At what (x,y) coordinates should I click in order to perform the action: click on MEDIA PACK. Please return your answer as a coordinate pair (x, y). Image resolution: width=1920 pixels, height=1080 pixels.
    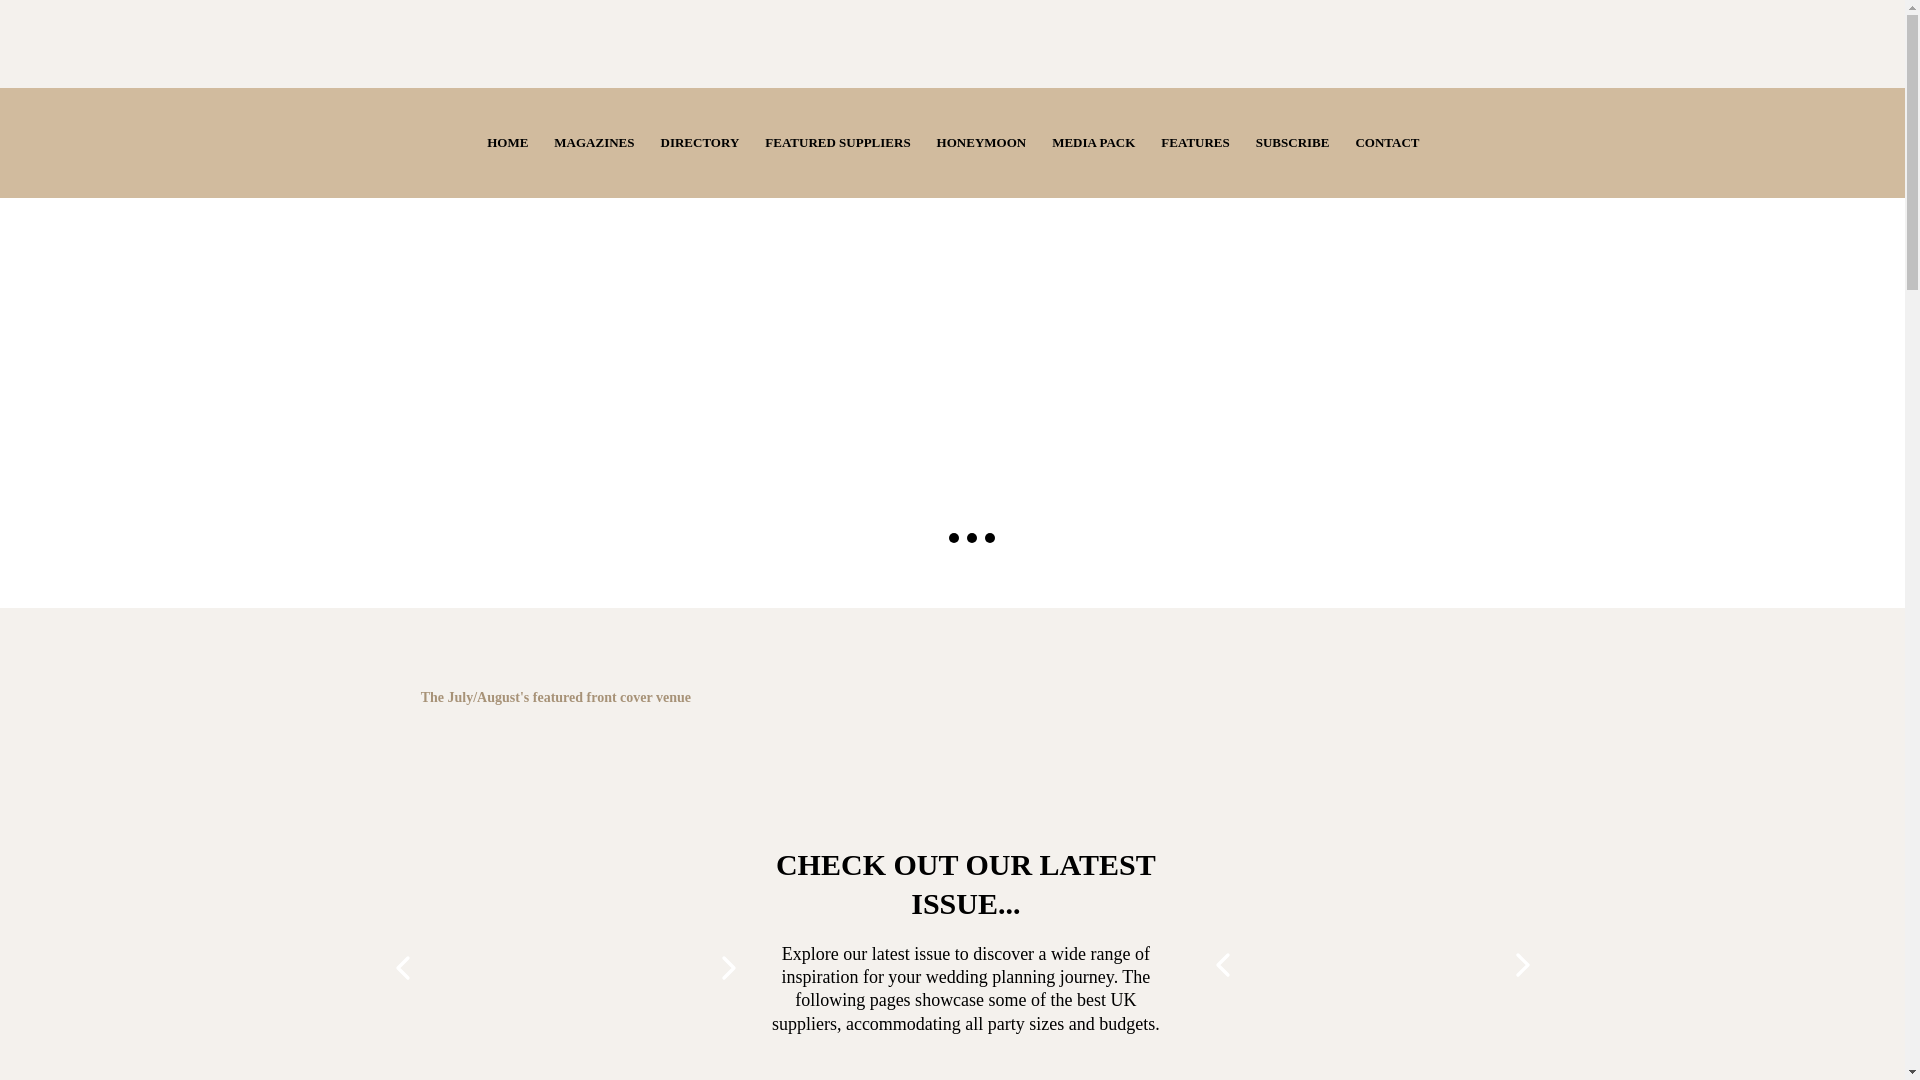
    Looking at the image, I should click on (1093, 142).